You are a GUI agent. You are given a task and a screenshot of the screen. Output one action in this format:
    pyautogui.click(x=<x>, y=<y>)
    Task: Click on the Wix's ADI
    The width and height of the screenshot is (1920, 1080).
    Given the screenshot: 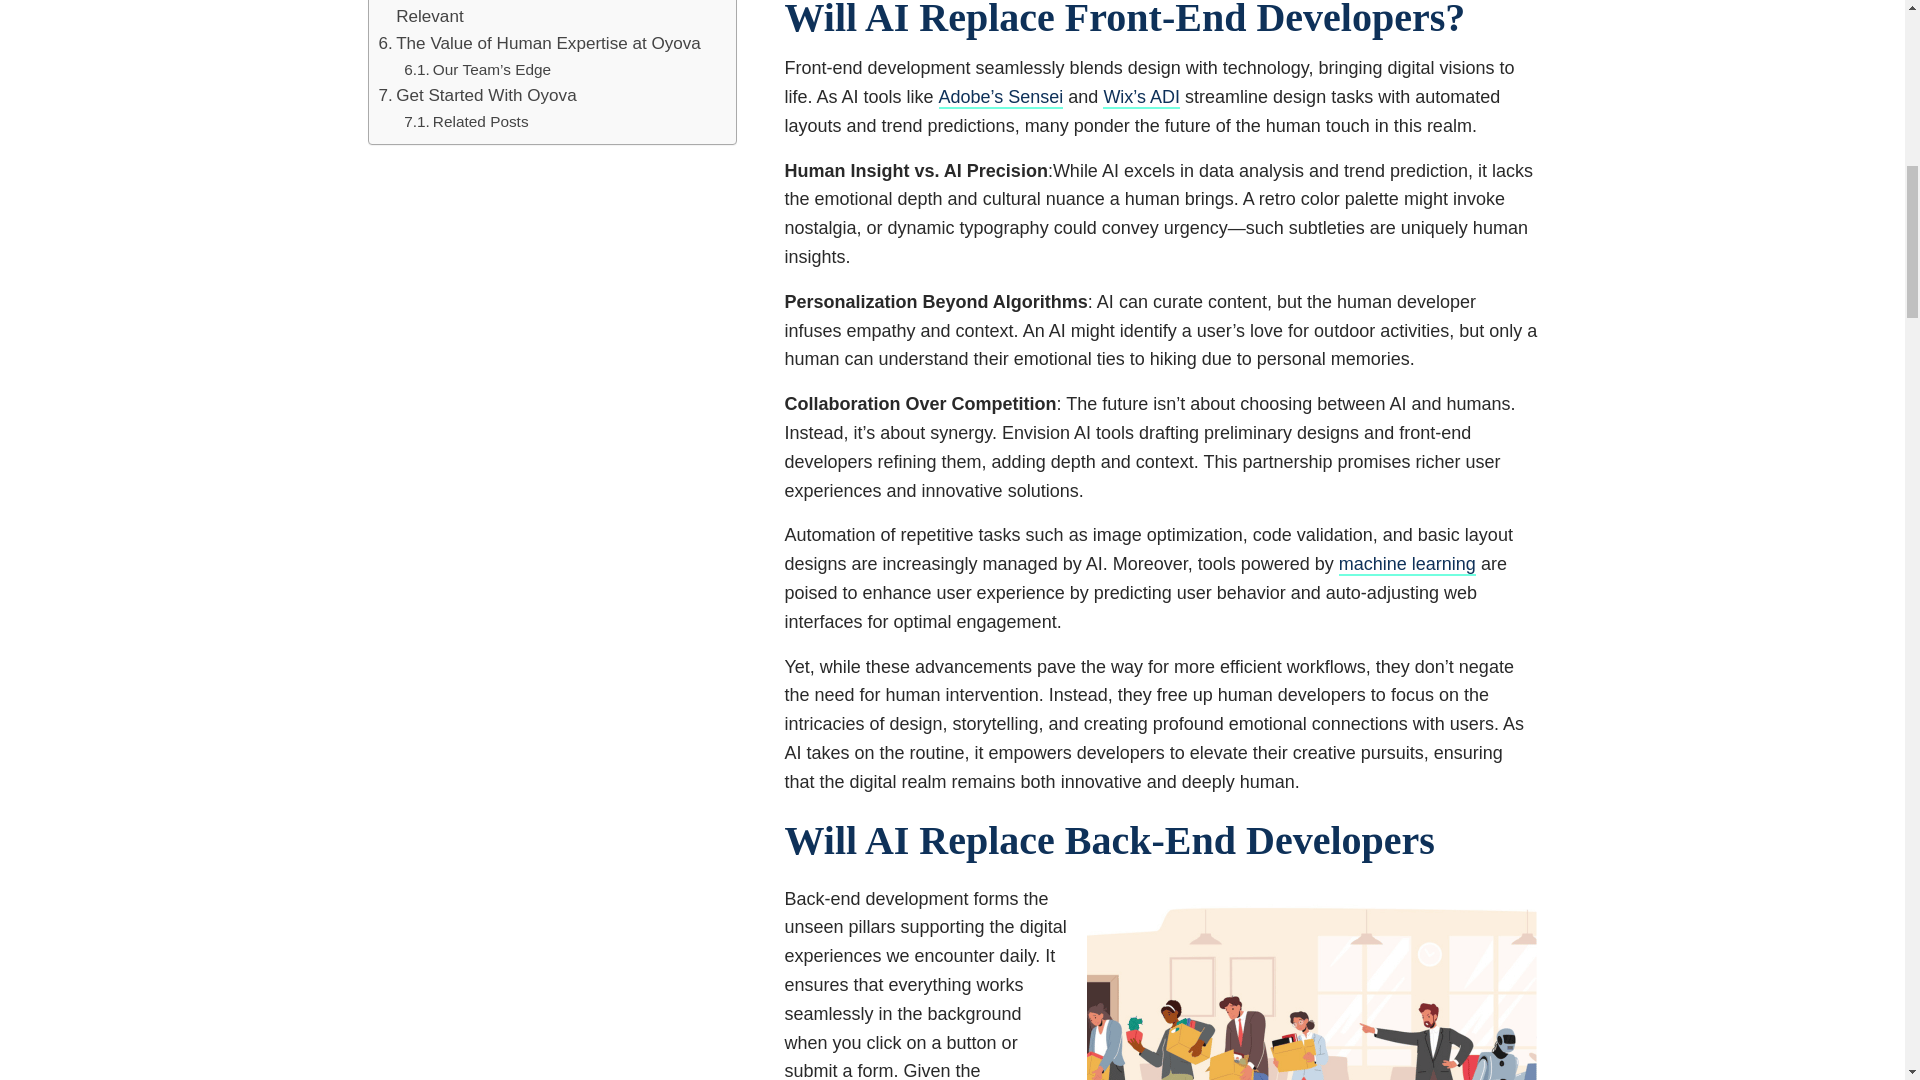 What is the action you would take?
    pyautogui.click(x=1141, y=96)
    